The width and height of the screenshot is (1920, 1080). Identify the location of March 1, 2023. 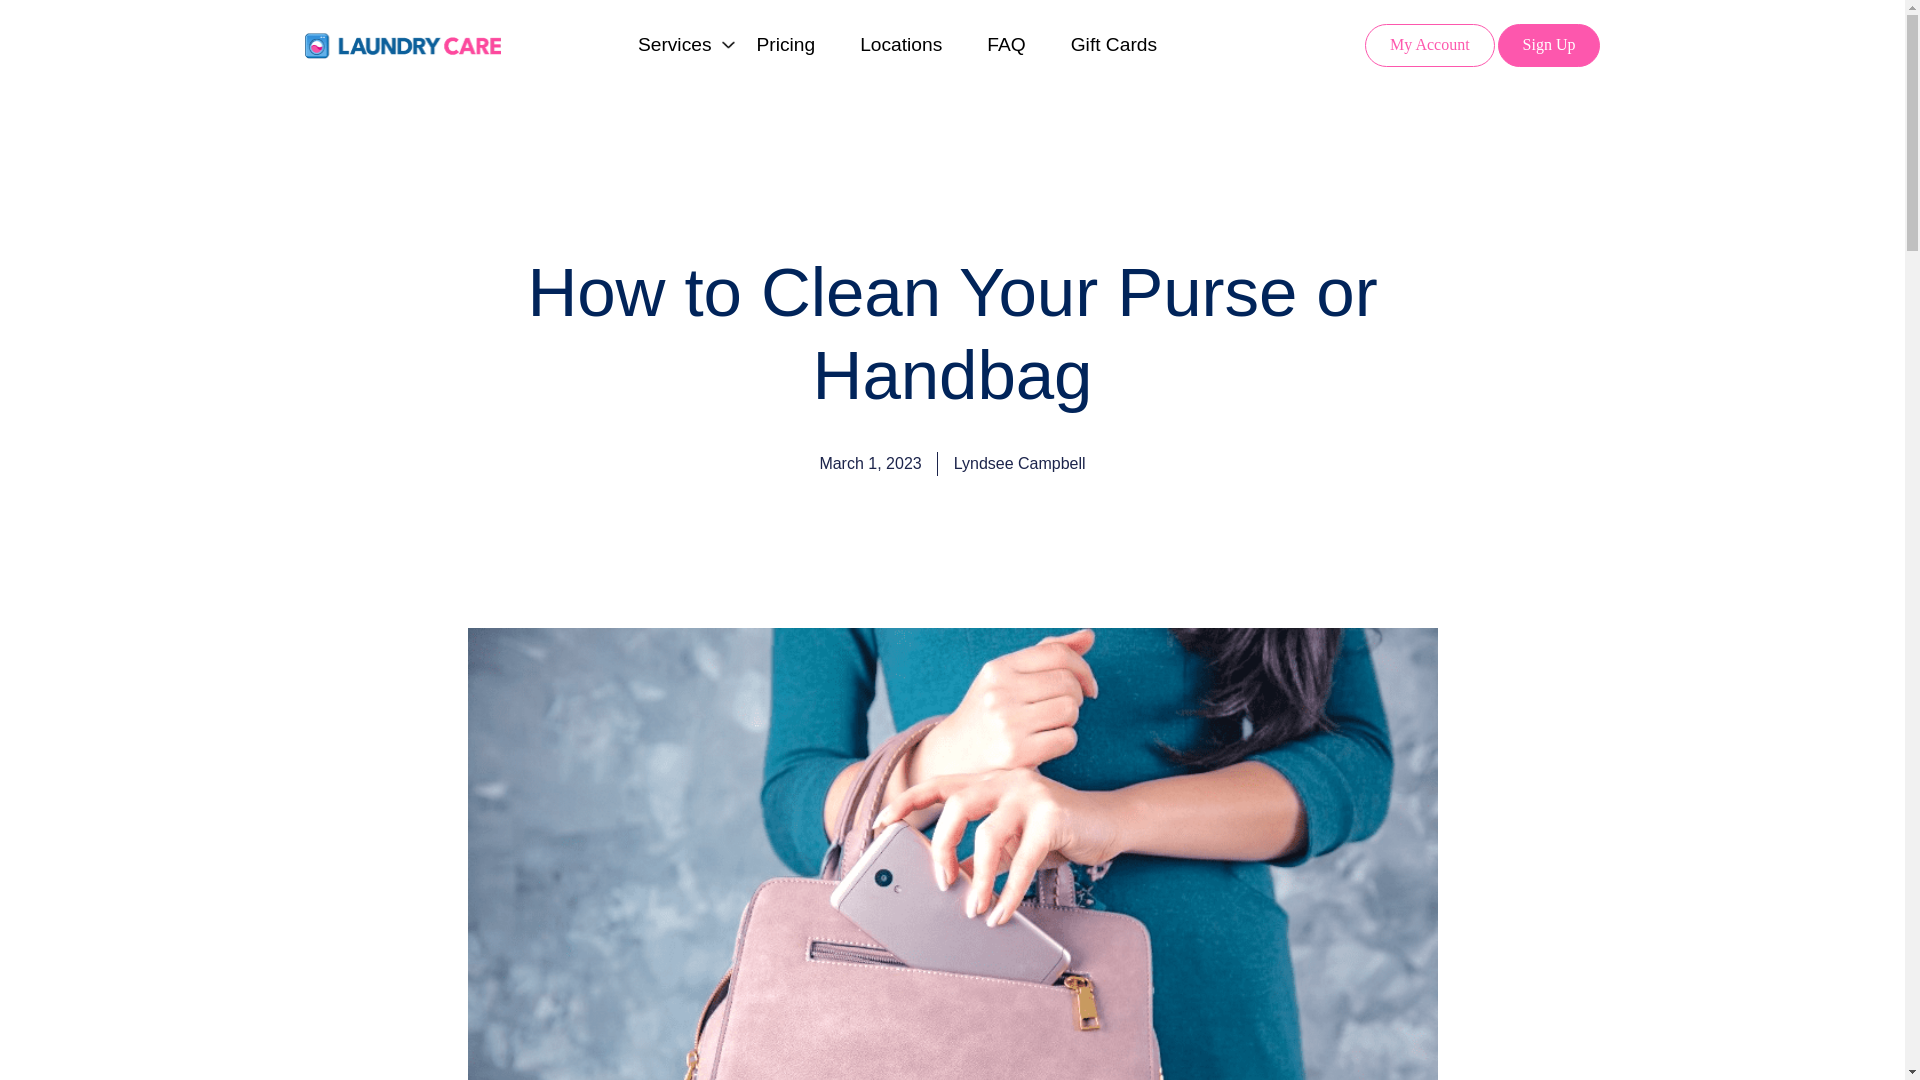
(870, 464).